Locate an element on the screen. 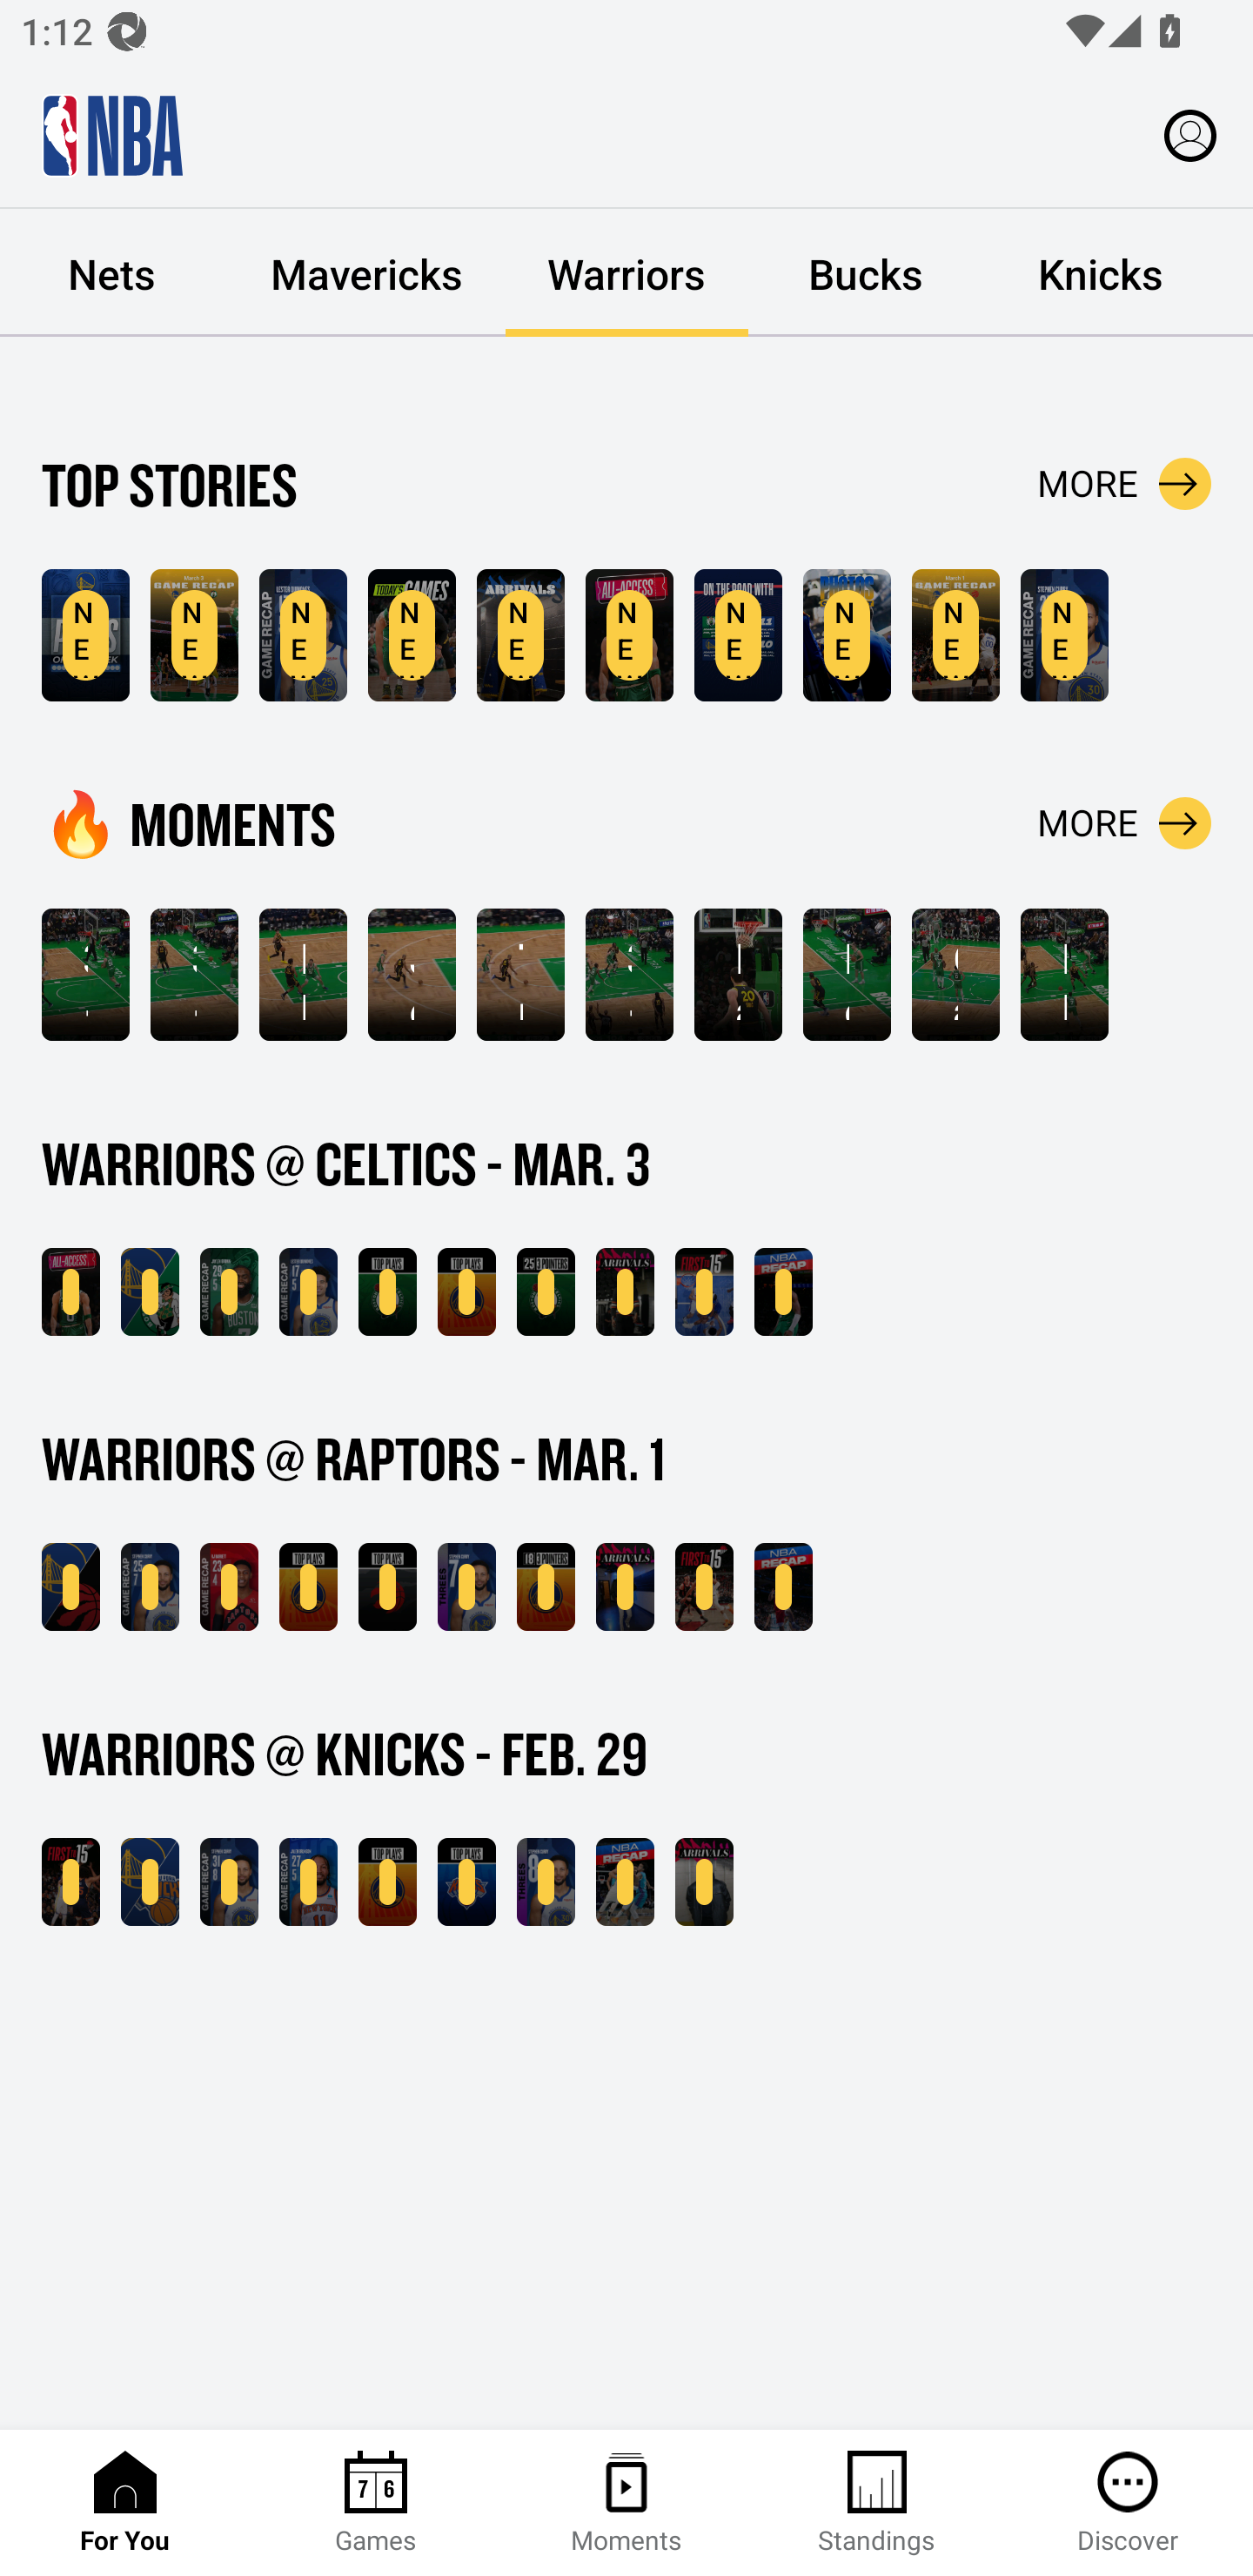 The height and width of the screenshot is (2576, 1253). 3-pointer by Lester Quinones is located at coordinates (85, 975).